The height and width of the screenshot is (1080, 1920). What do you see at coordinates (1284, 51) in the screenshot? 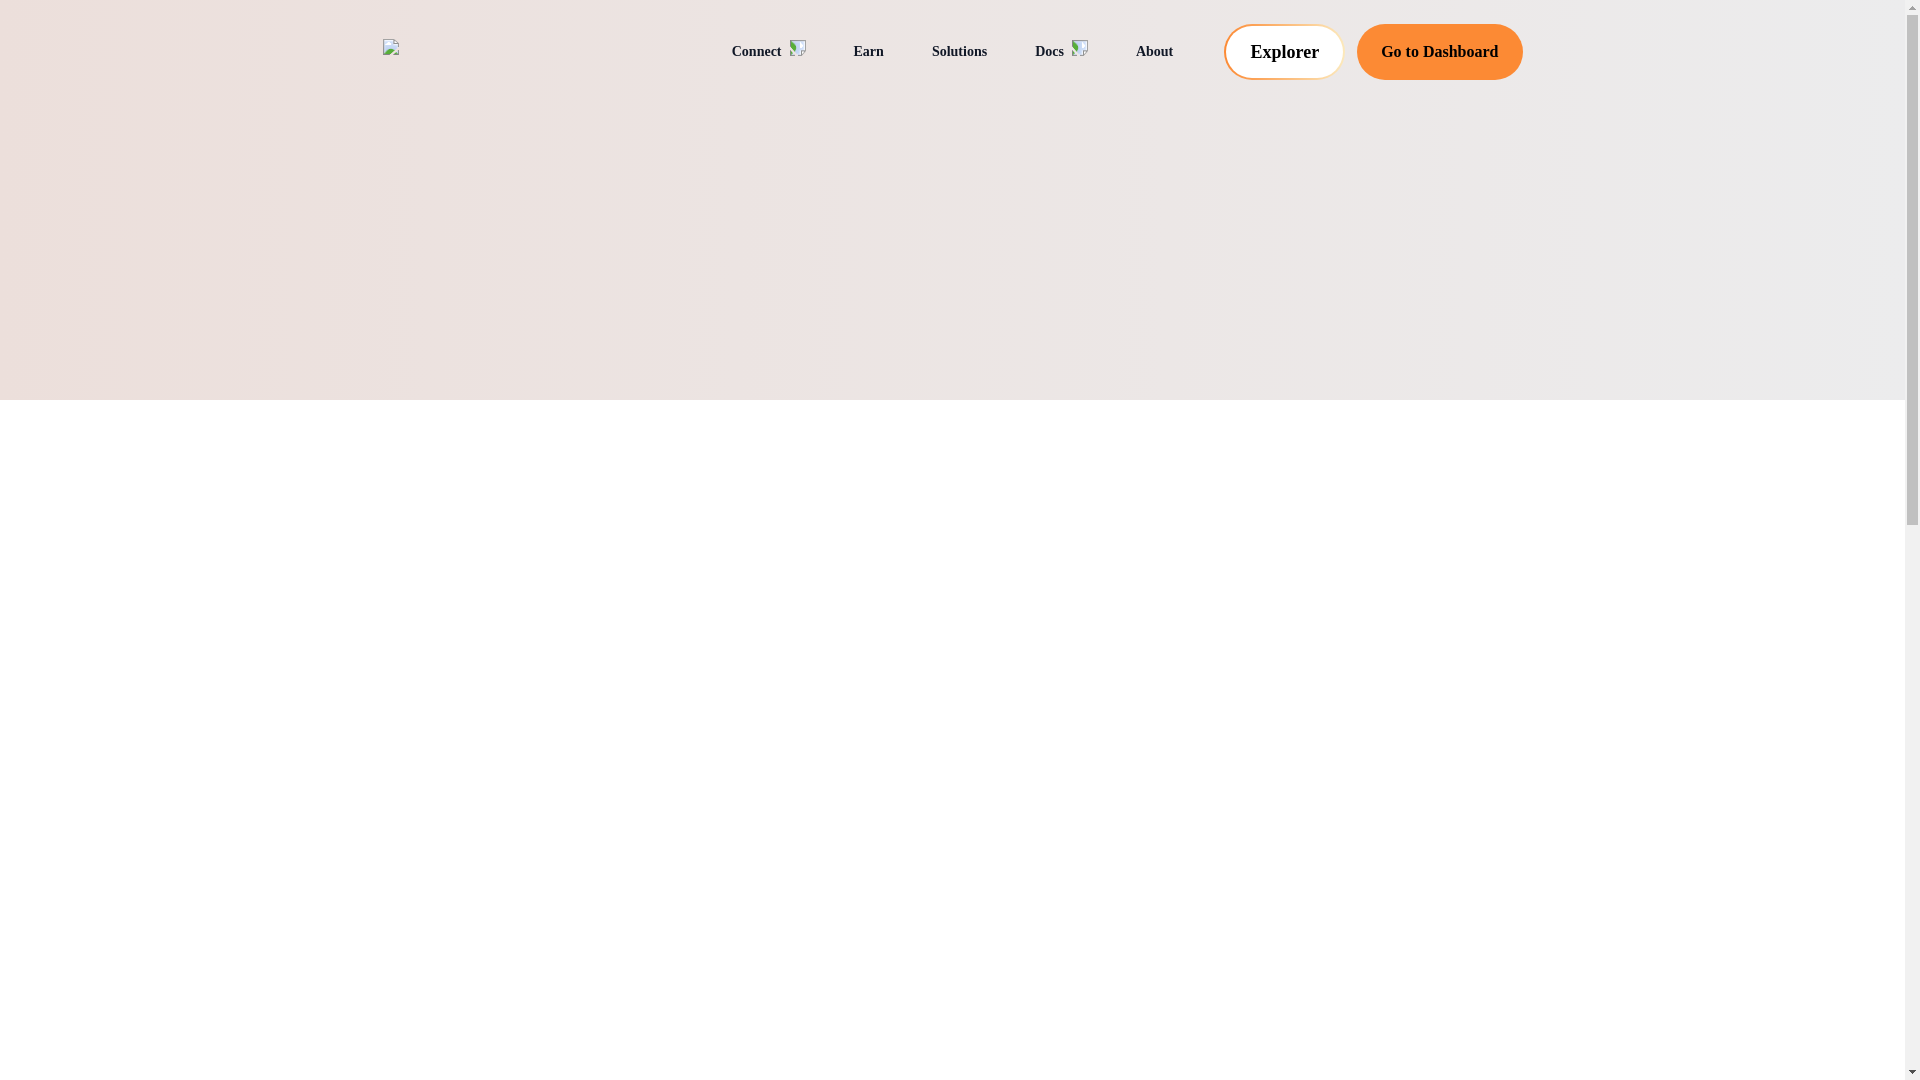
I see `Explorer` at bounding box center [1284, 51].